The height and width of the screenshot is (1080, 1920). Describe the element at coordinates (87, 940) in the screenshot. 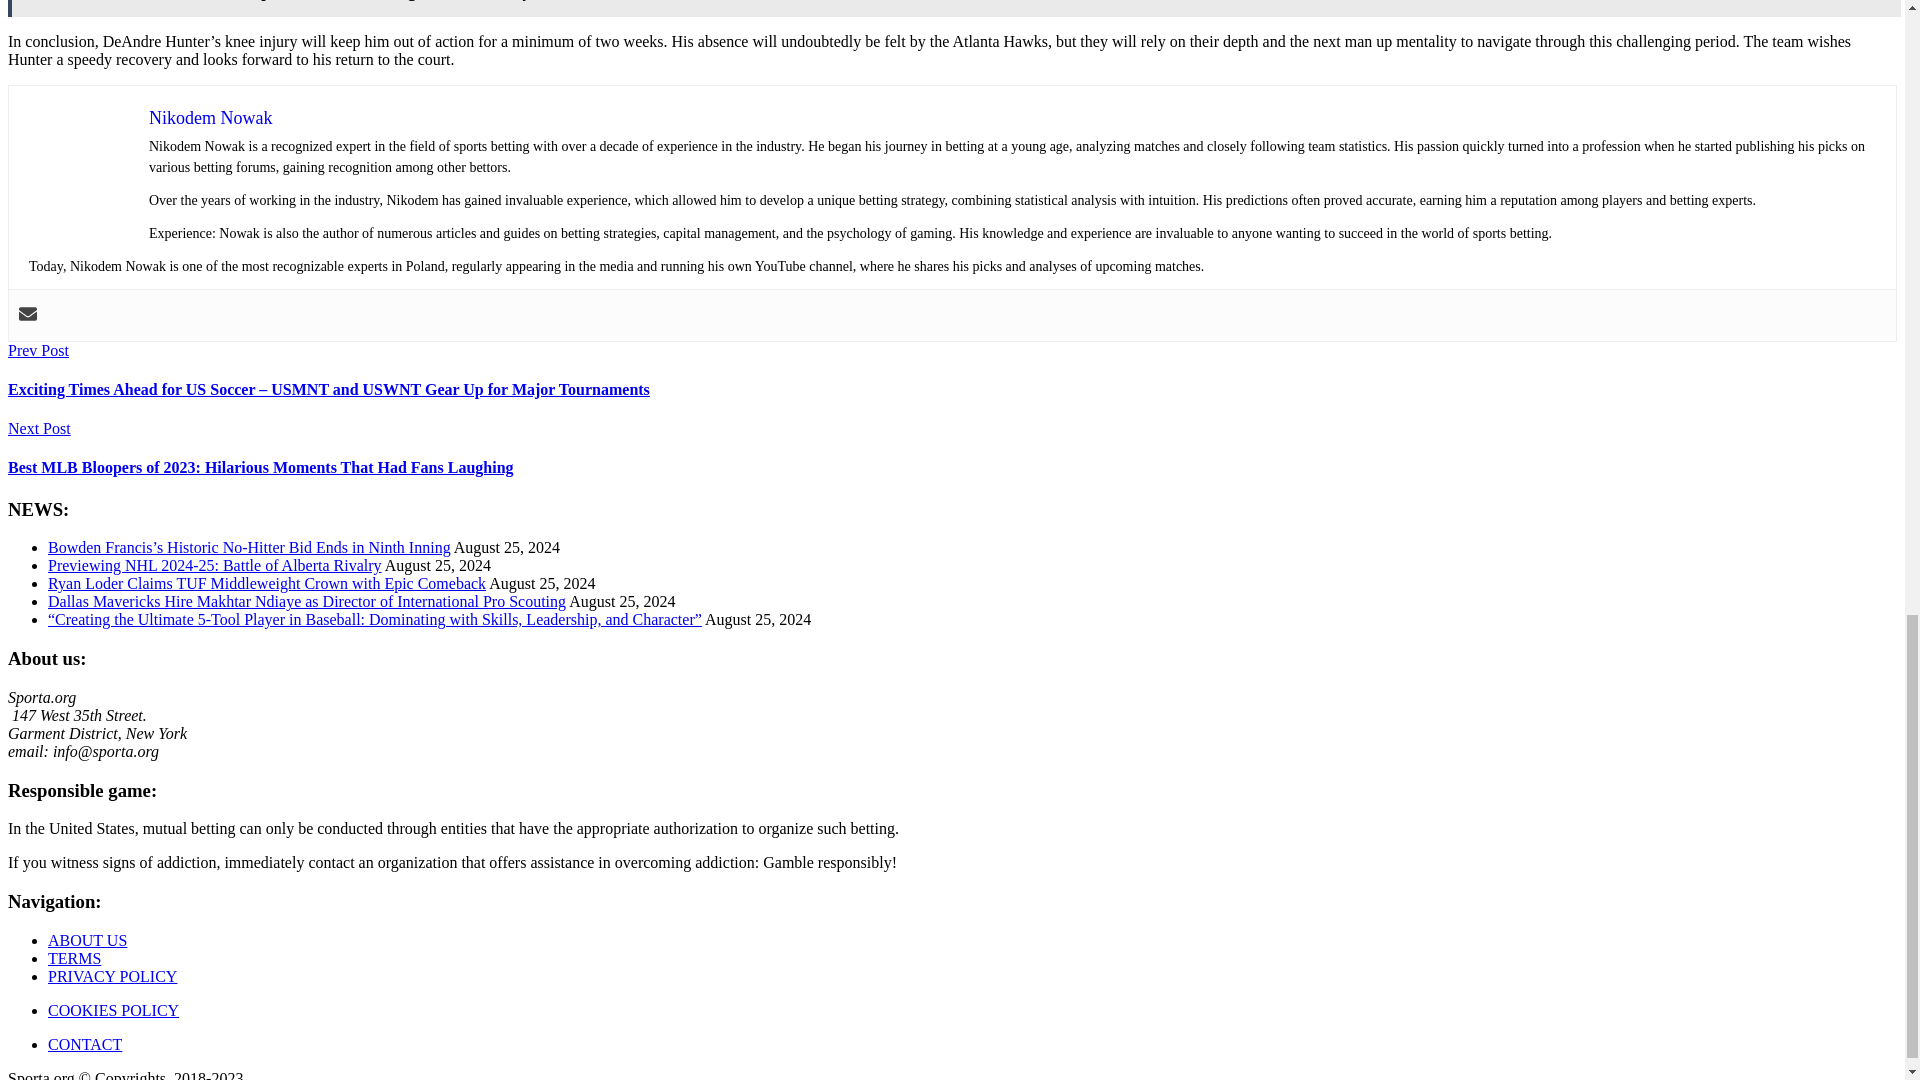

I see `ABOUT US` at that location.